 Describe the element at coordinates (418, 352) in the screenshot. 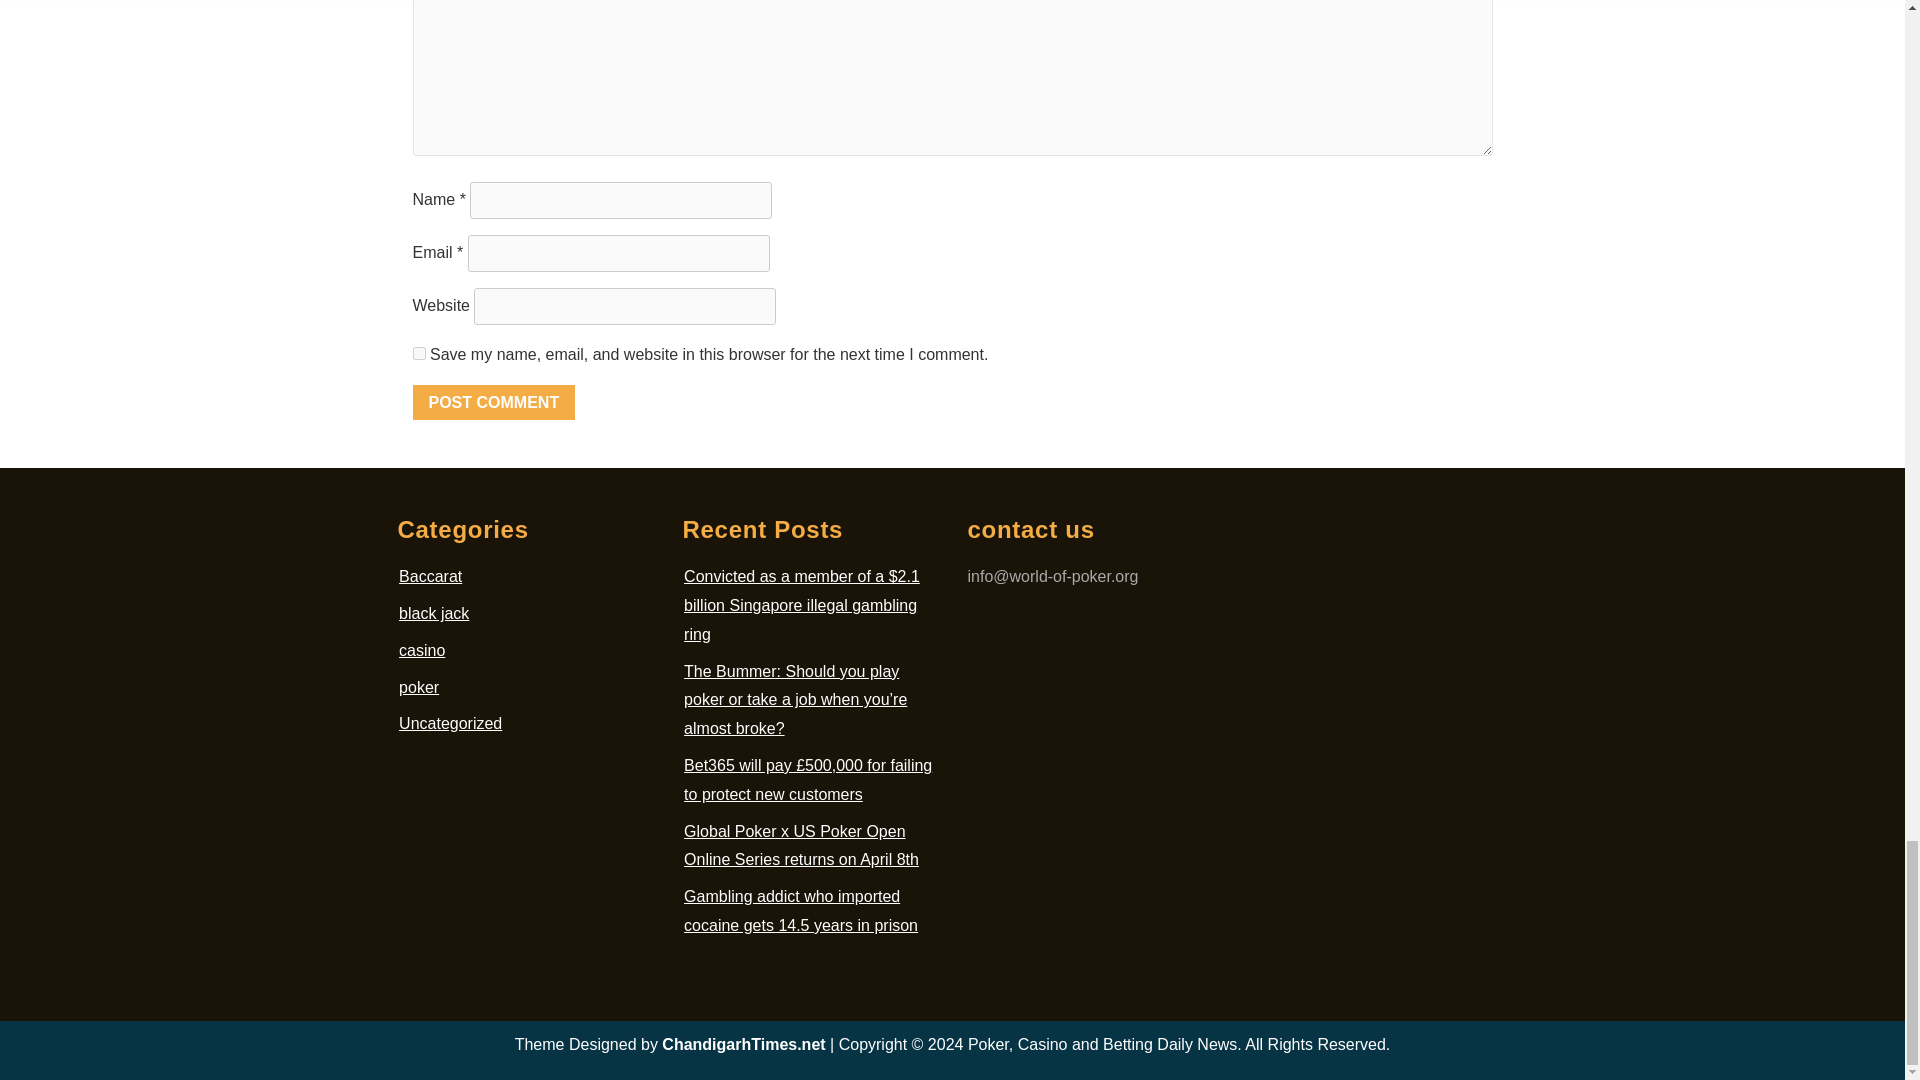

I see `yes` at that location.